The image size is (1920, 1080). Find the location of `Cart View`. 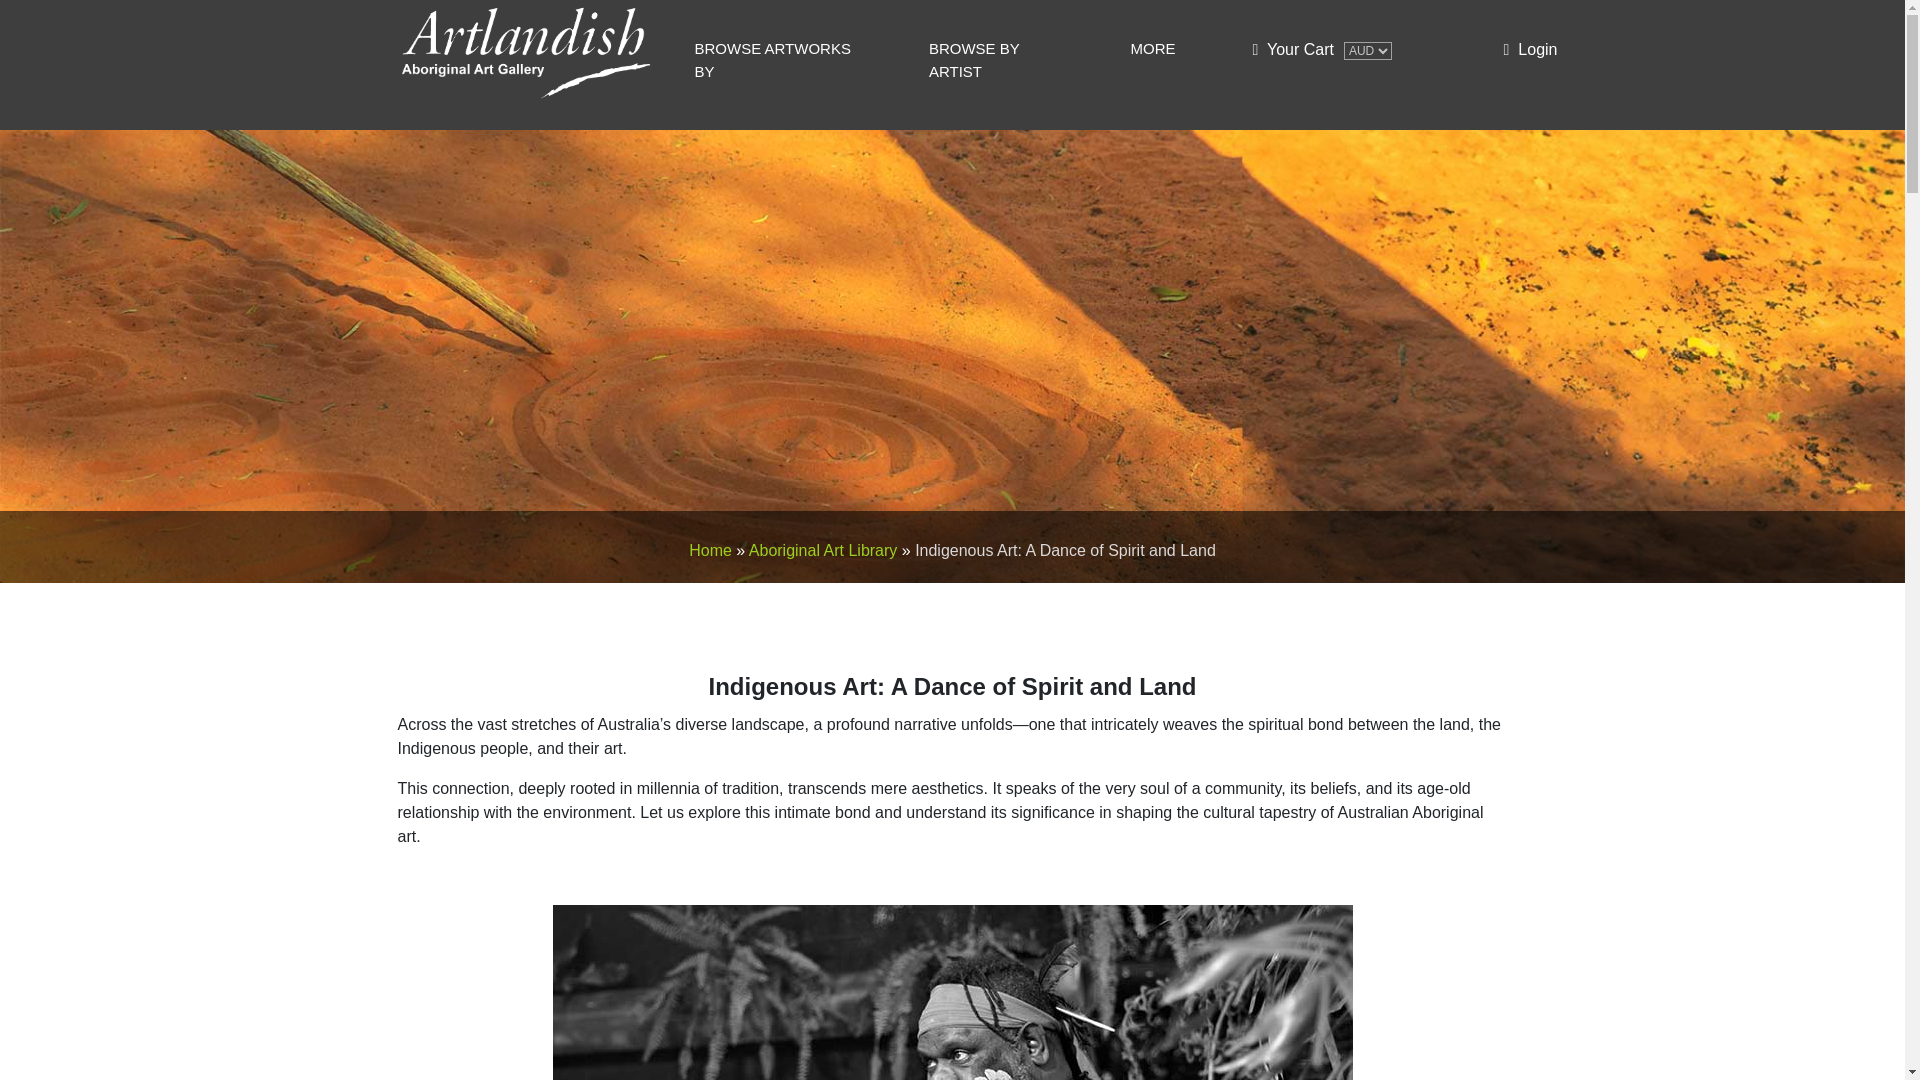

Cart View is located at coordinates (1292, 49).